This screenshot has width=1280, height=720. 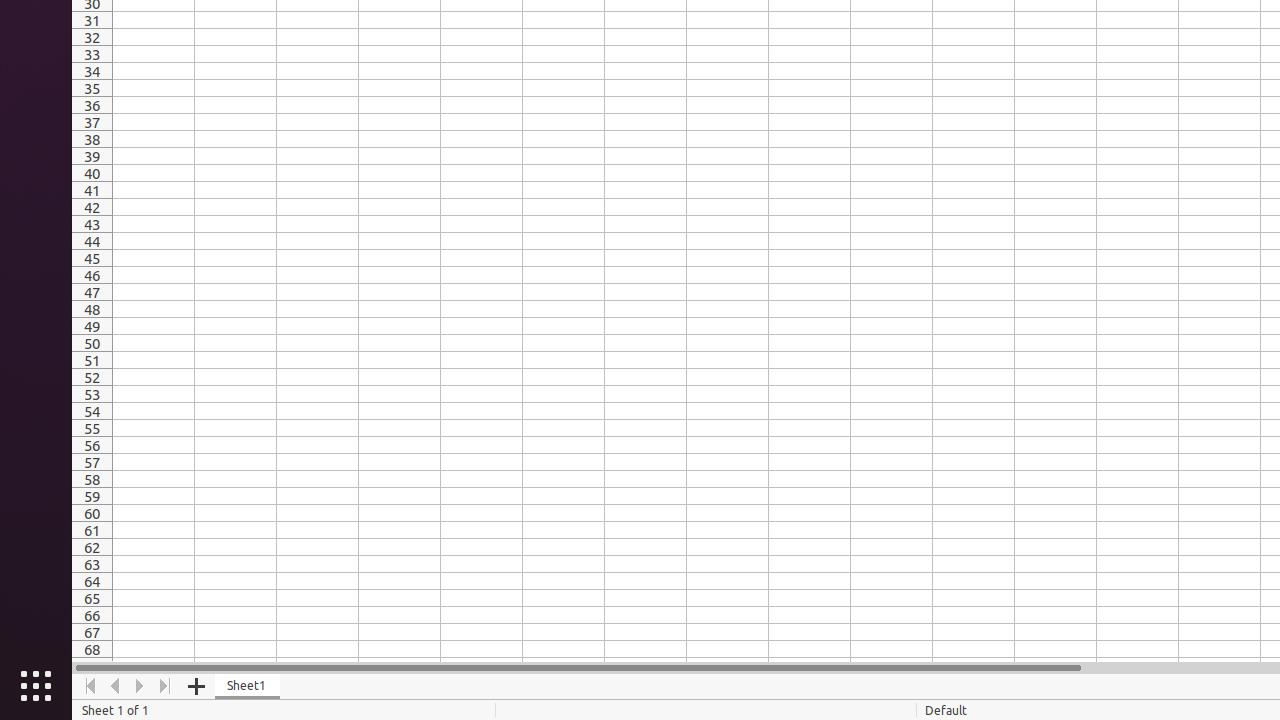 I want to click on Move To Home, so click(x=90, y=686).